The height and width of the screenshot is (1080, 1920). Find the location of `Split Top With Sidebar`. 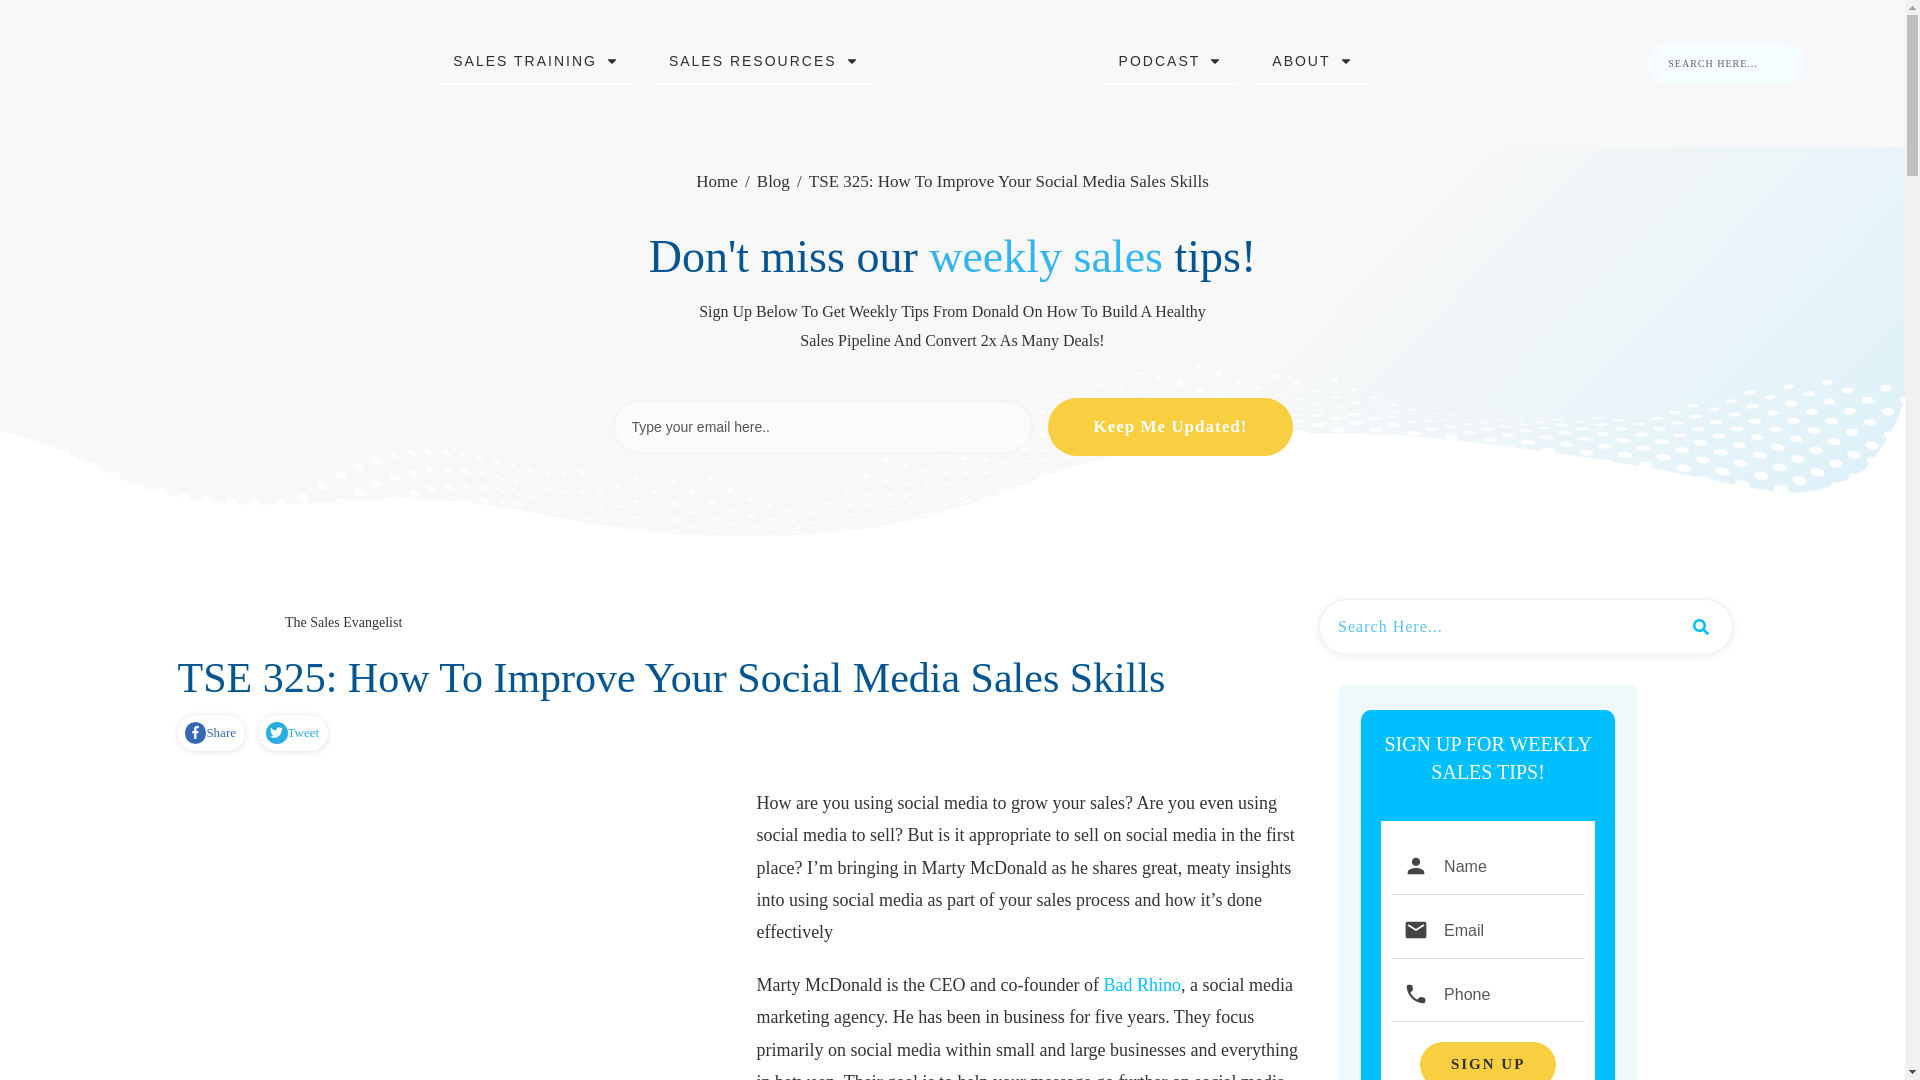

Split Top With Sidebar is located at coordinates (200, 624).